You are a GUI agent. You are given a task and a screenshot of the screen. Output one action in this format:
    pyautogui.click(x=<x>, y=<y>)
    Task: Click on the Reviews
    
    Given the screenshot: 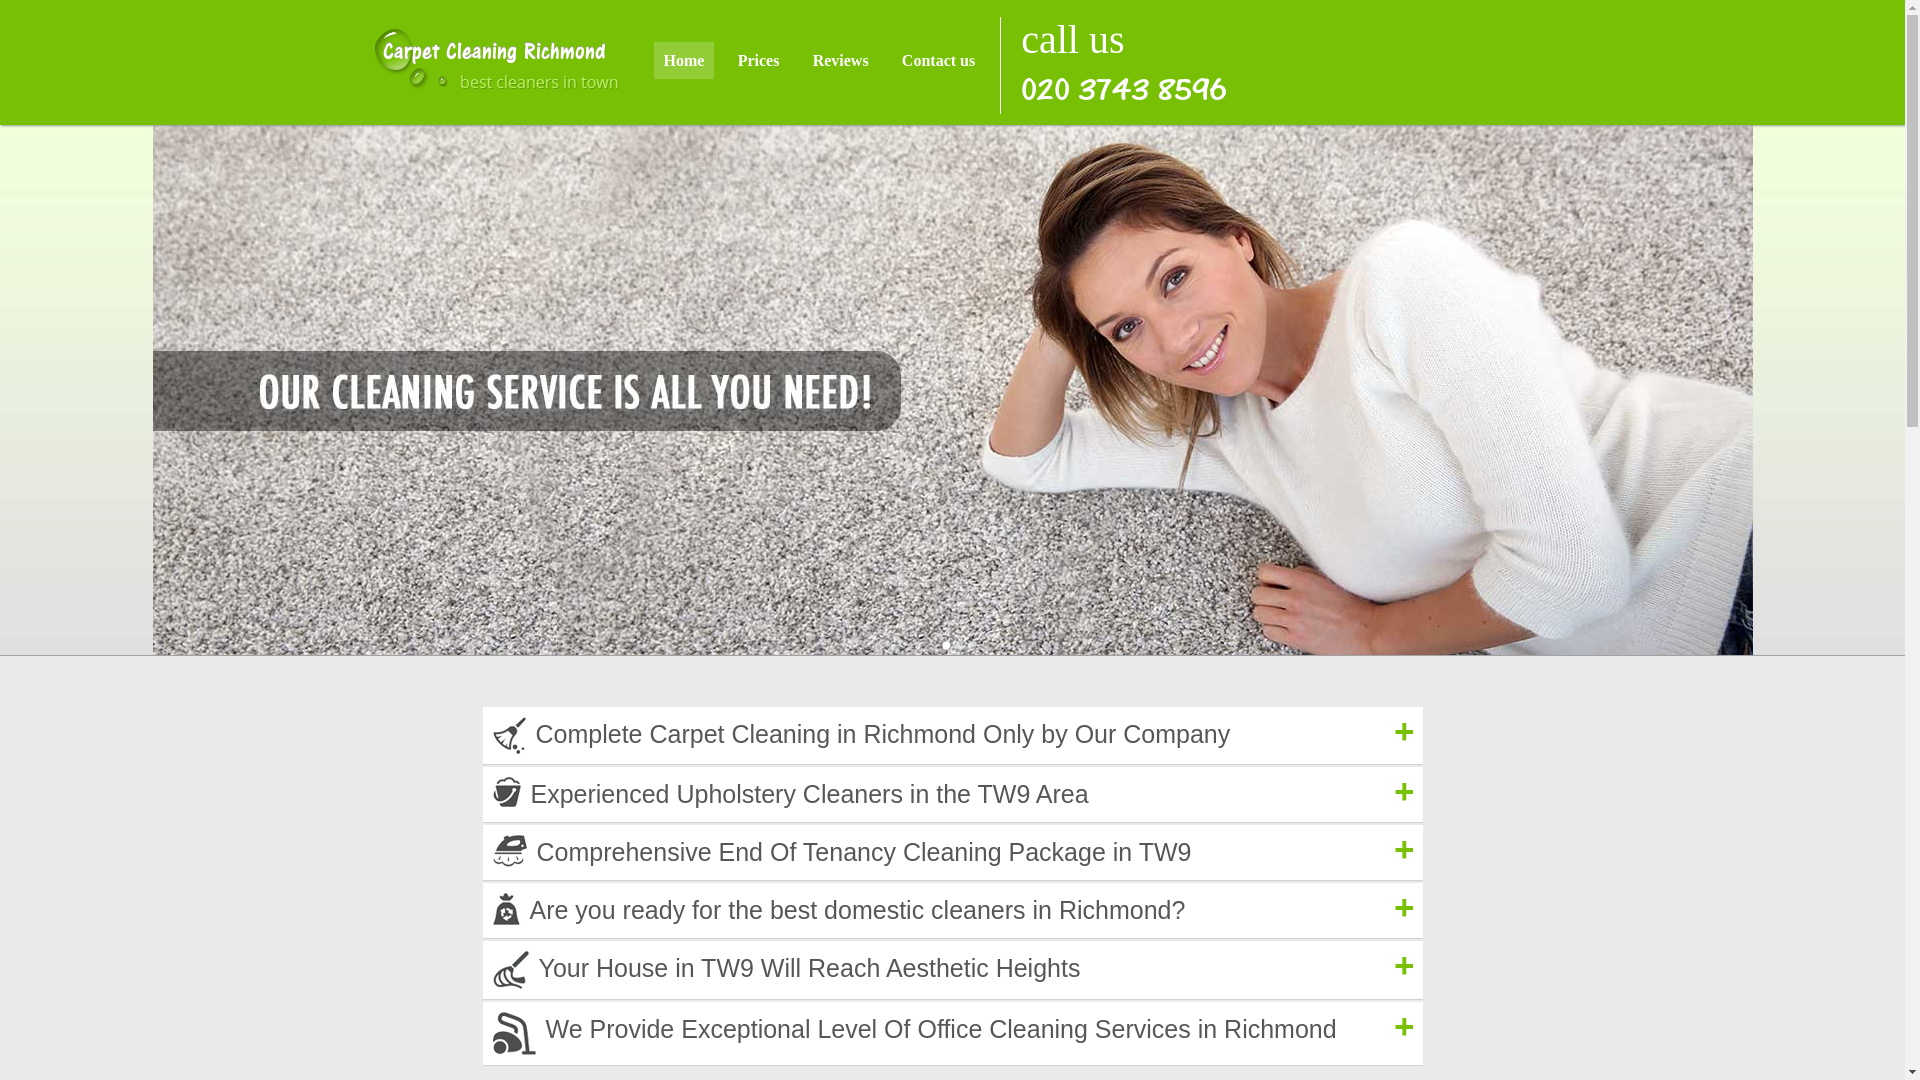 What is the action you would take?
    pyautogui.click(x=840, y=60)
    